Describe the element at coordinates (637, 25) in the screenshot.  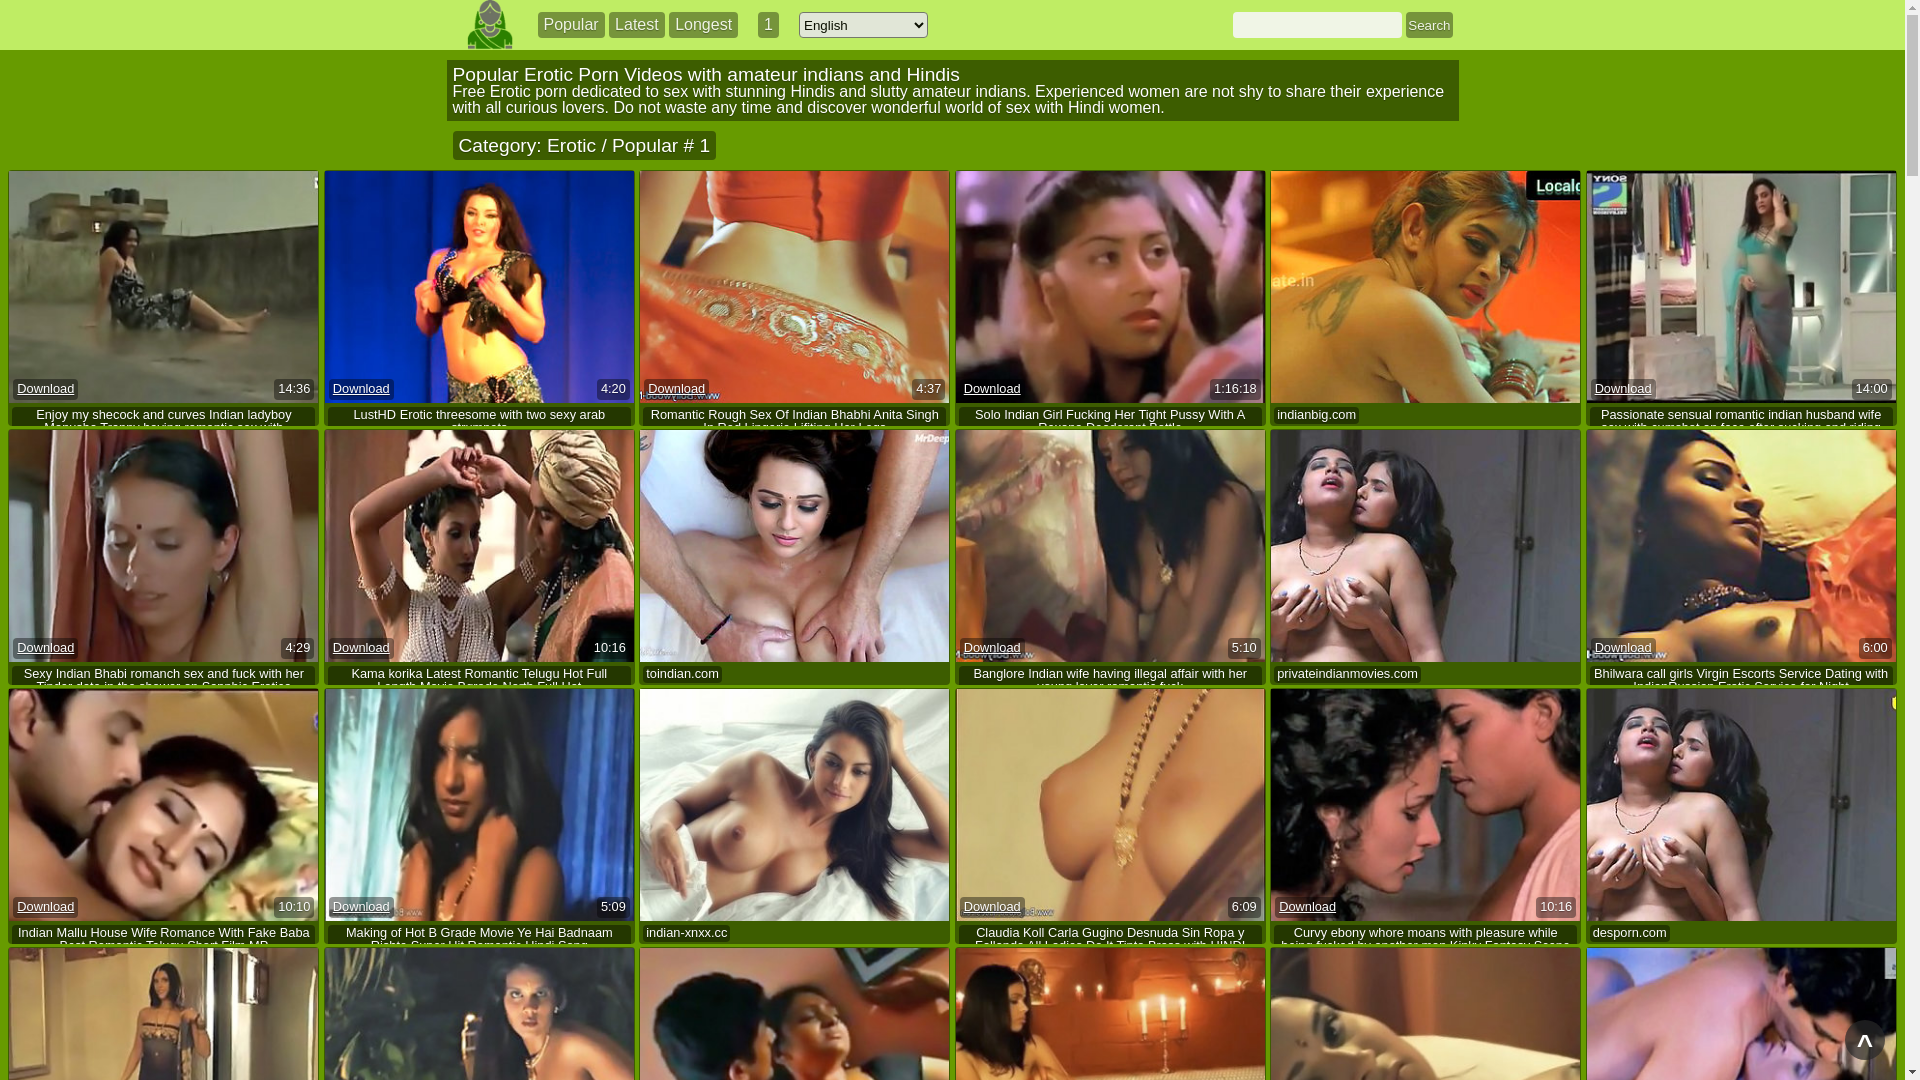
I see `Latest` at that location.